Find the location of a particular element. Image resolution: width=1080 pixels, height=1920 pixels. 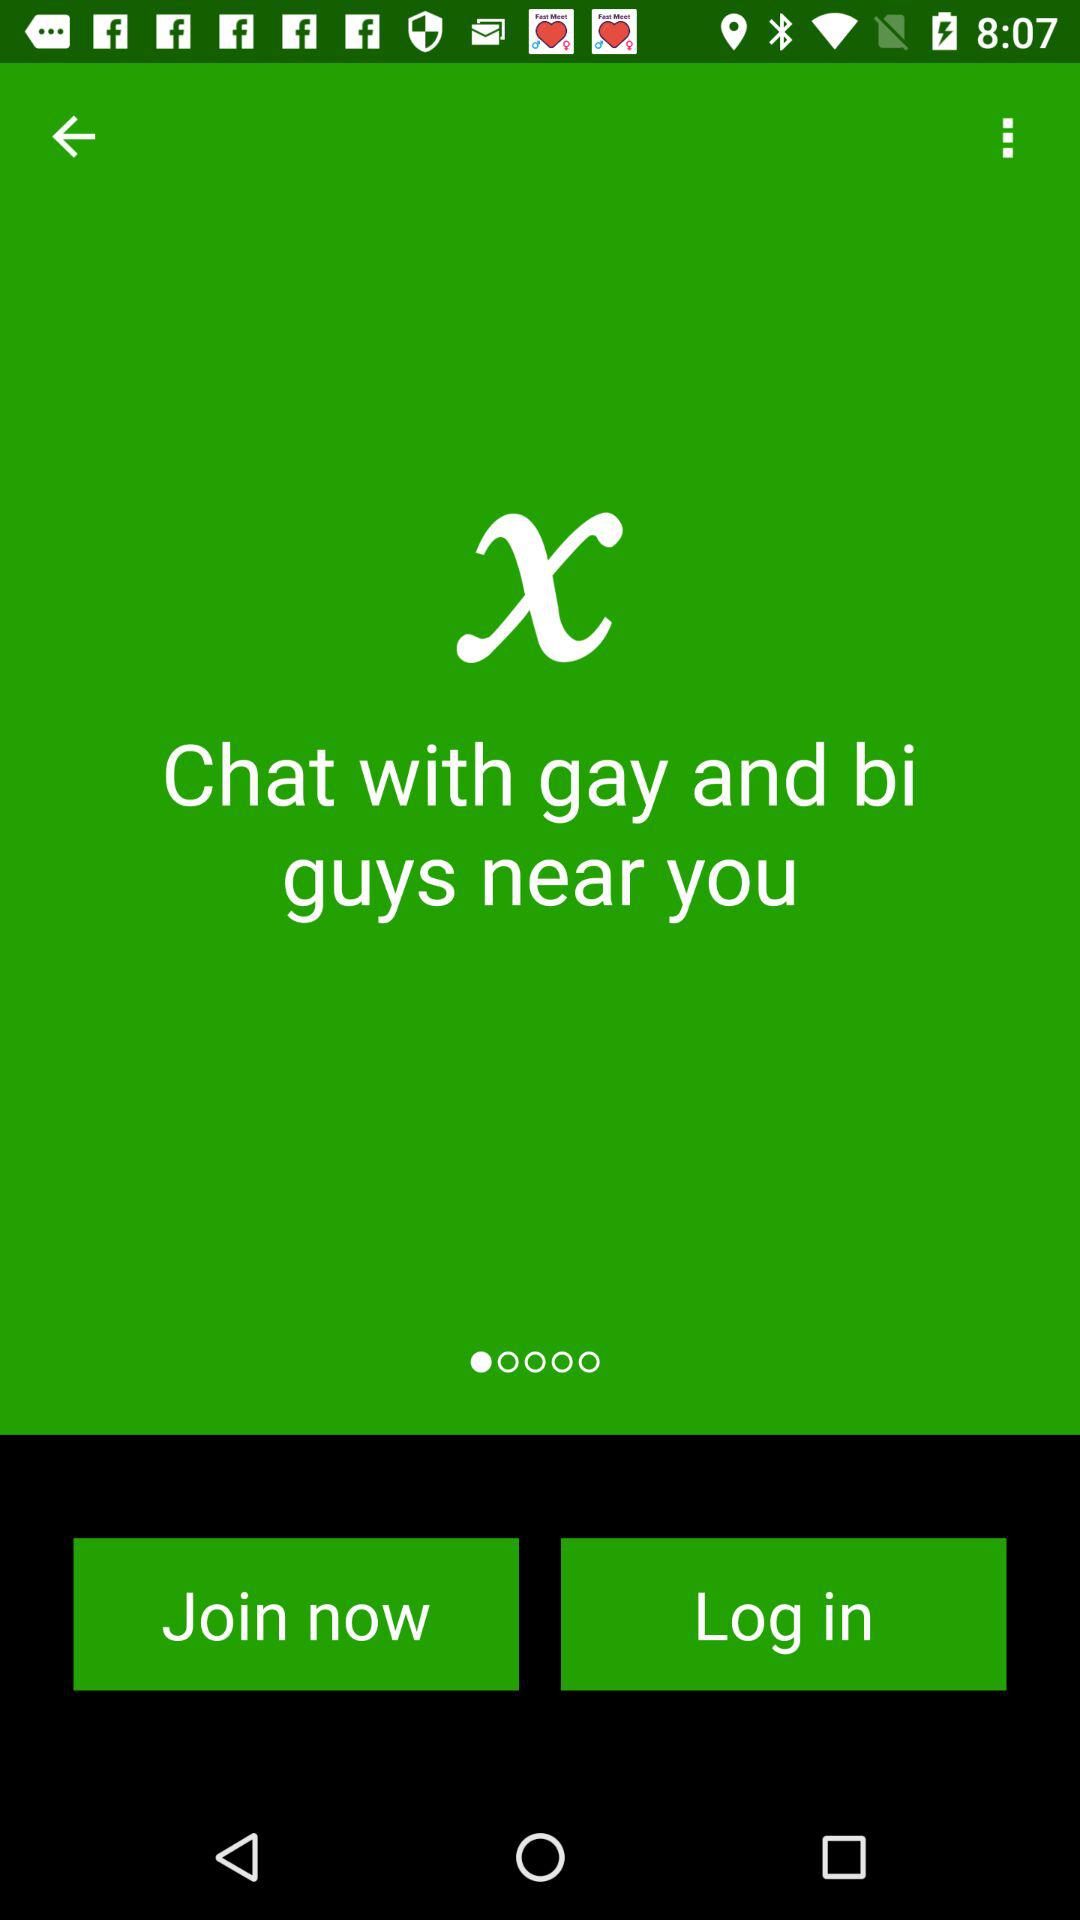

turn off the join now icon is located at coordinates (296, 1614).